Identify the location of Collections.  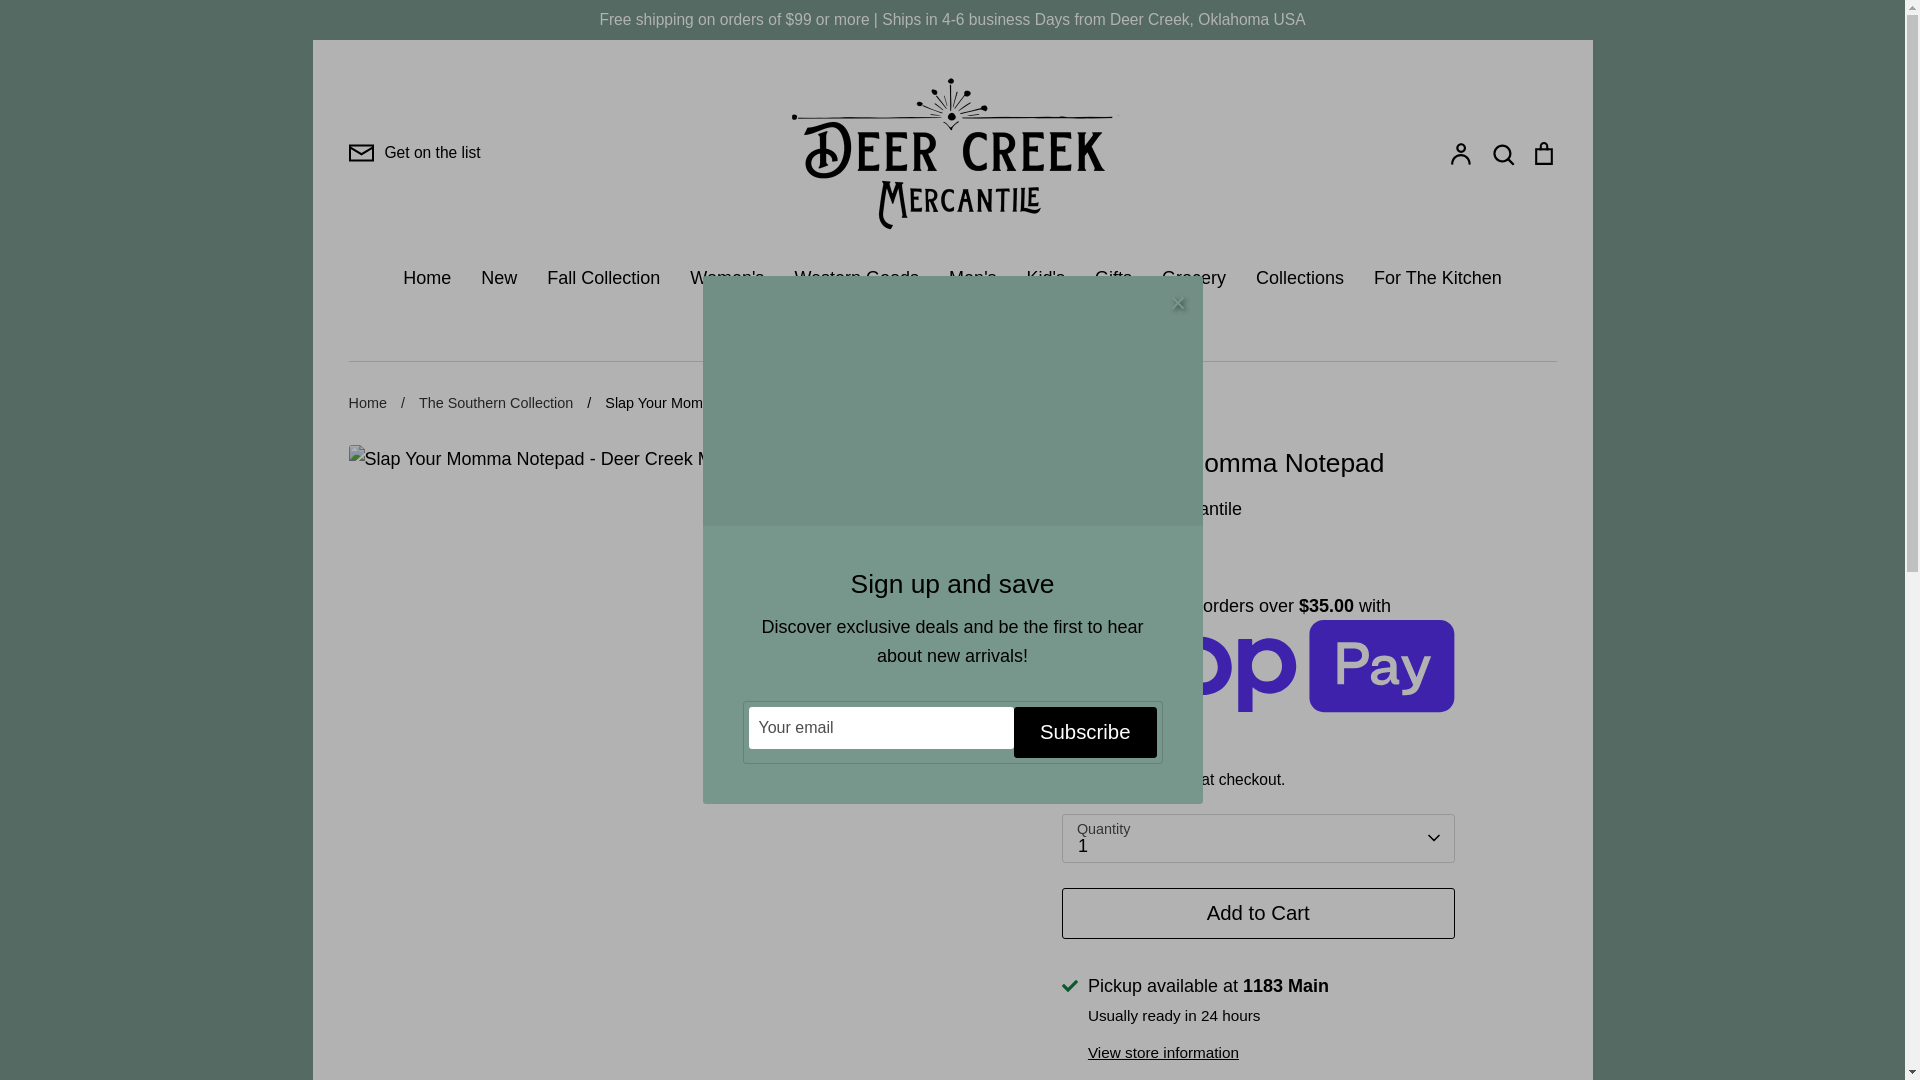
(1300, 278).